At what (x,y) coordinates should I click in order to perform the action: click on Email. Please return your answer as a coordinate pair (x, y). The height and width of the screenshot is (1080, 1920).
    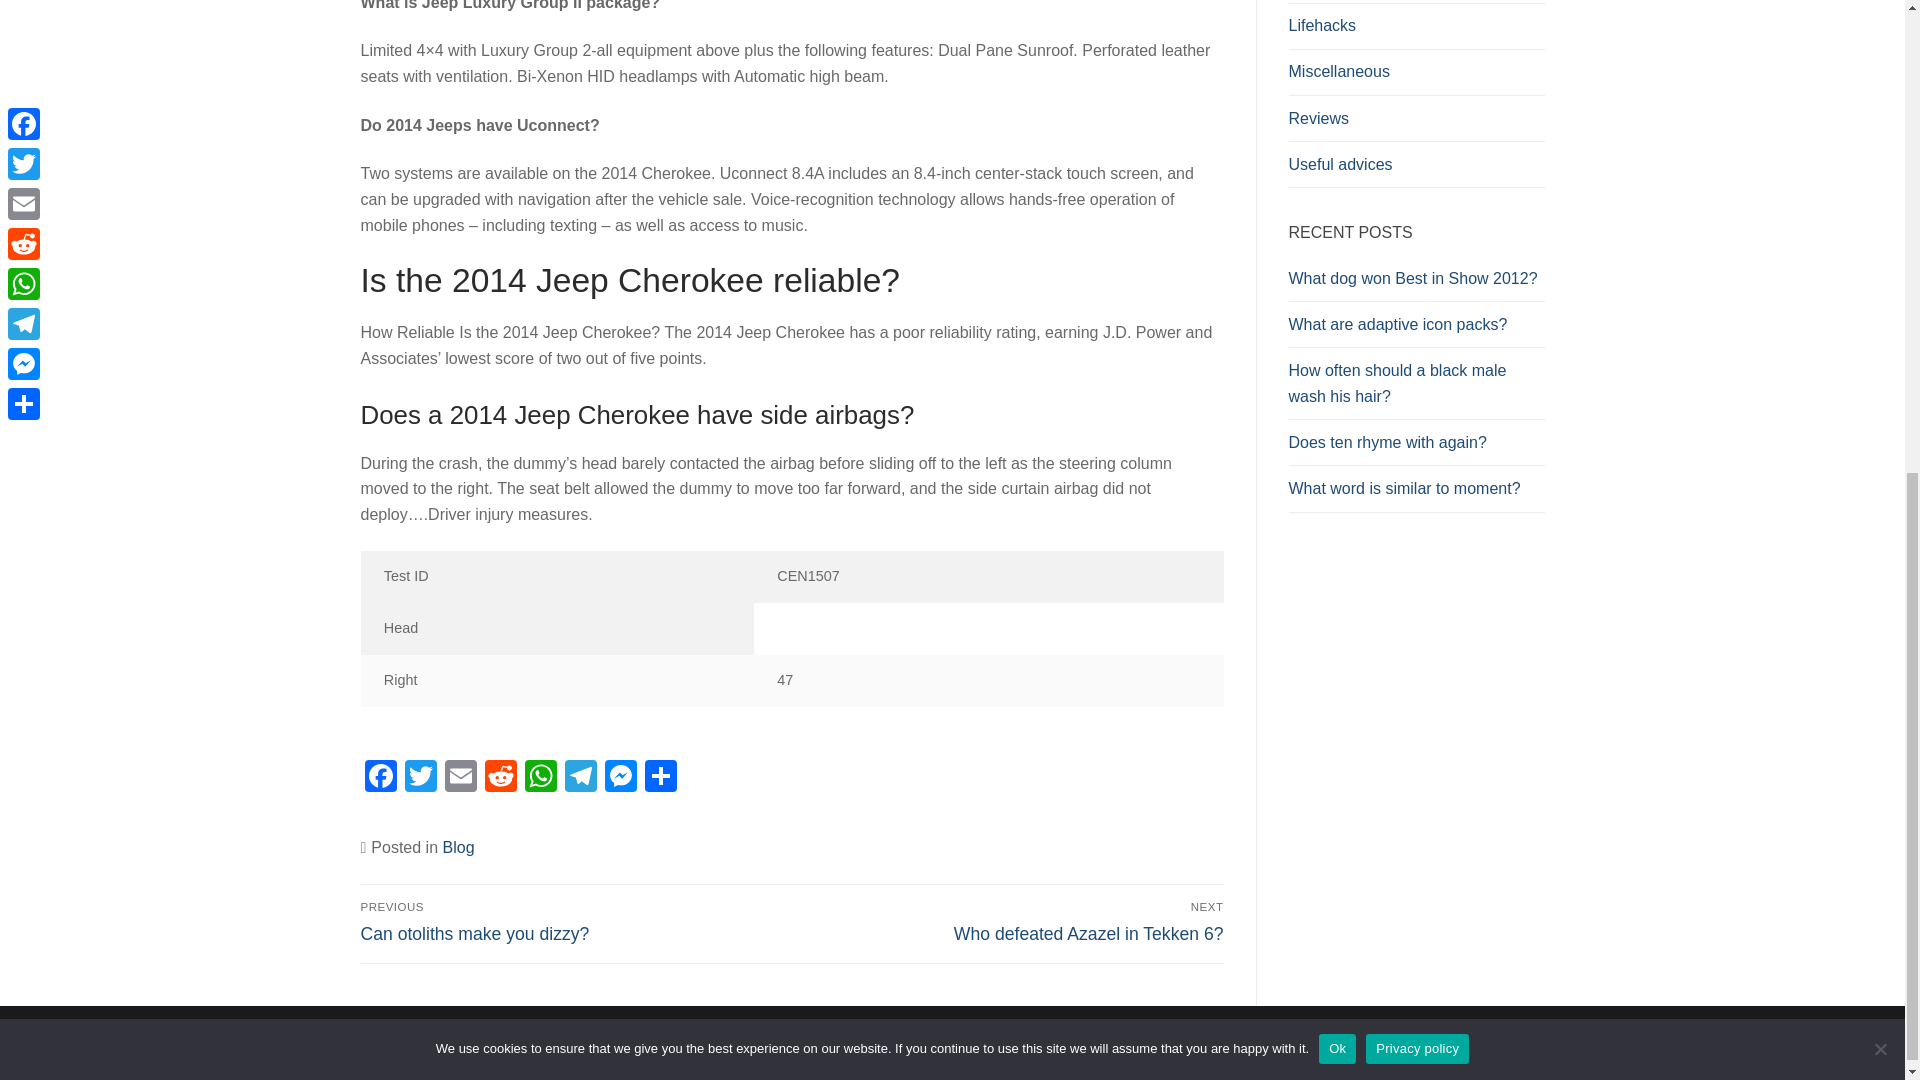
    Looking at the image, I should click on (460, 778).